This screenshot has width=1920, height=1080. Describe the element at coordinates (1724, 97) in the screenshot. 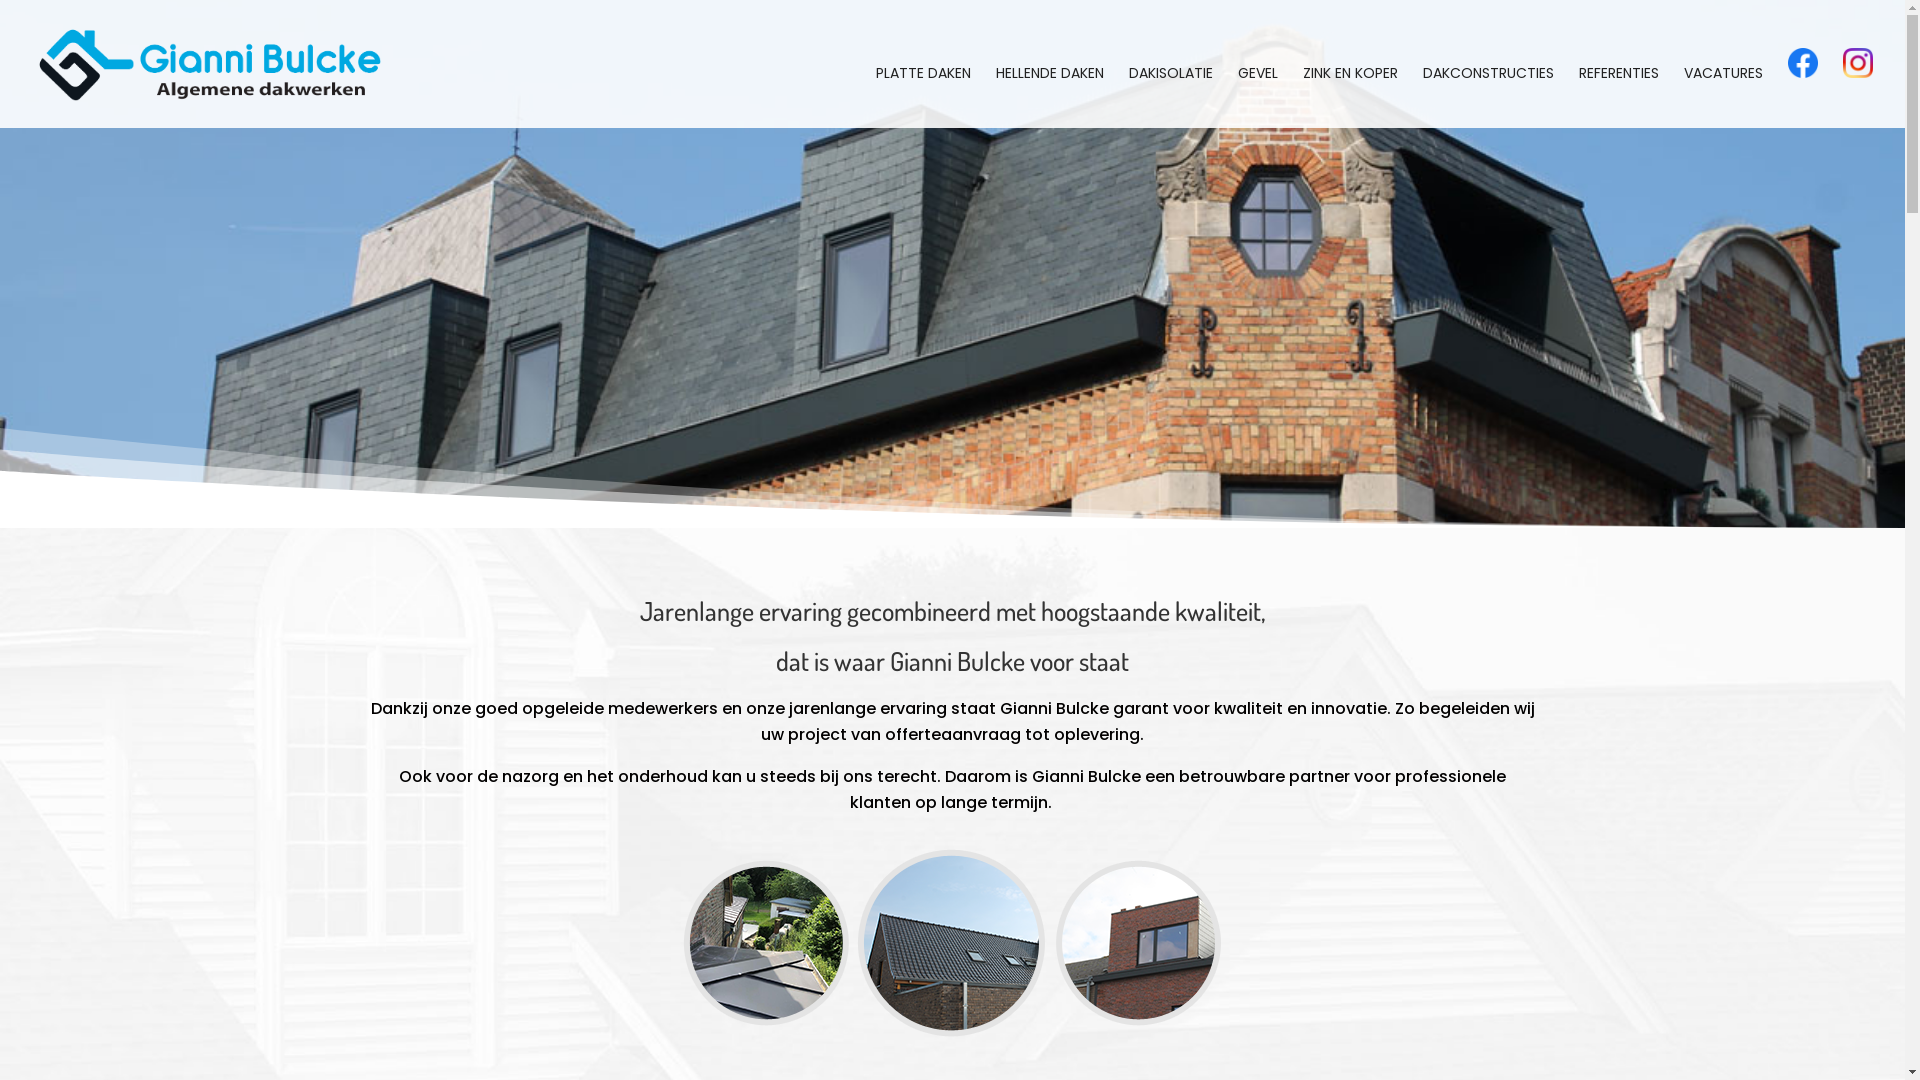

I see `VACATURES` at that location.